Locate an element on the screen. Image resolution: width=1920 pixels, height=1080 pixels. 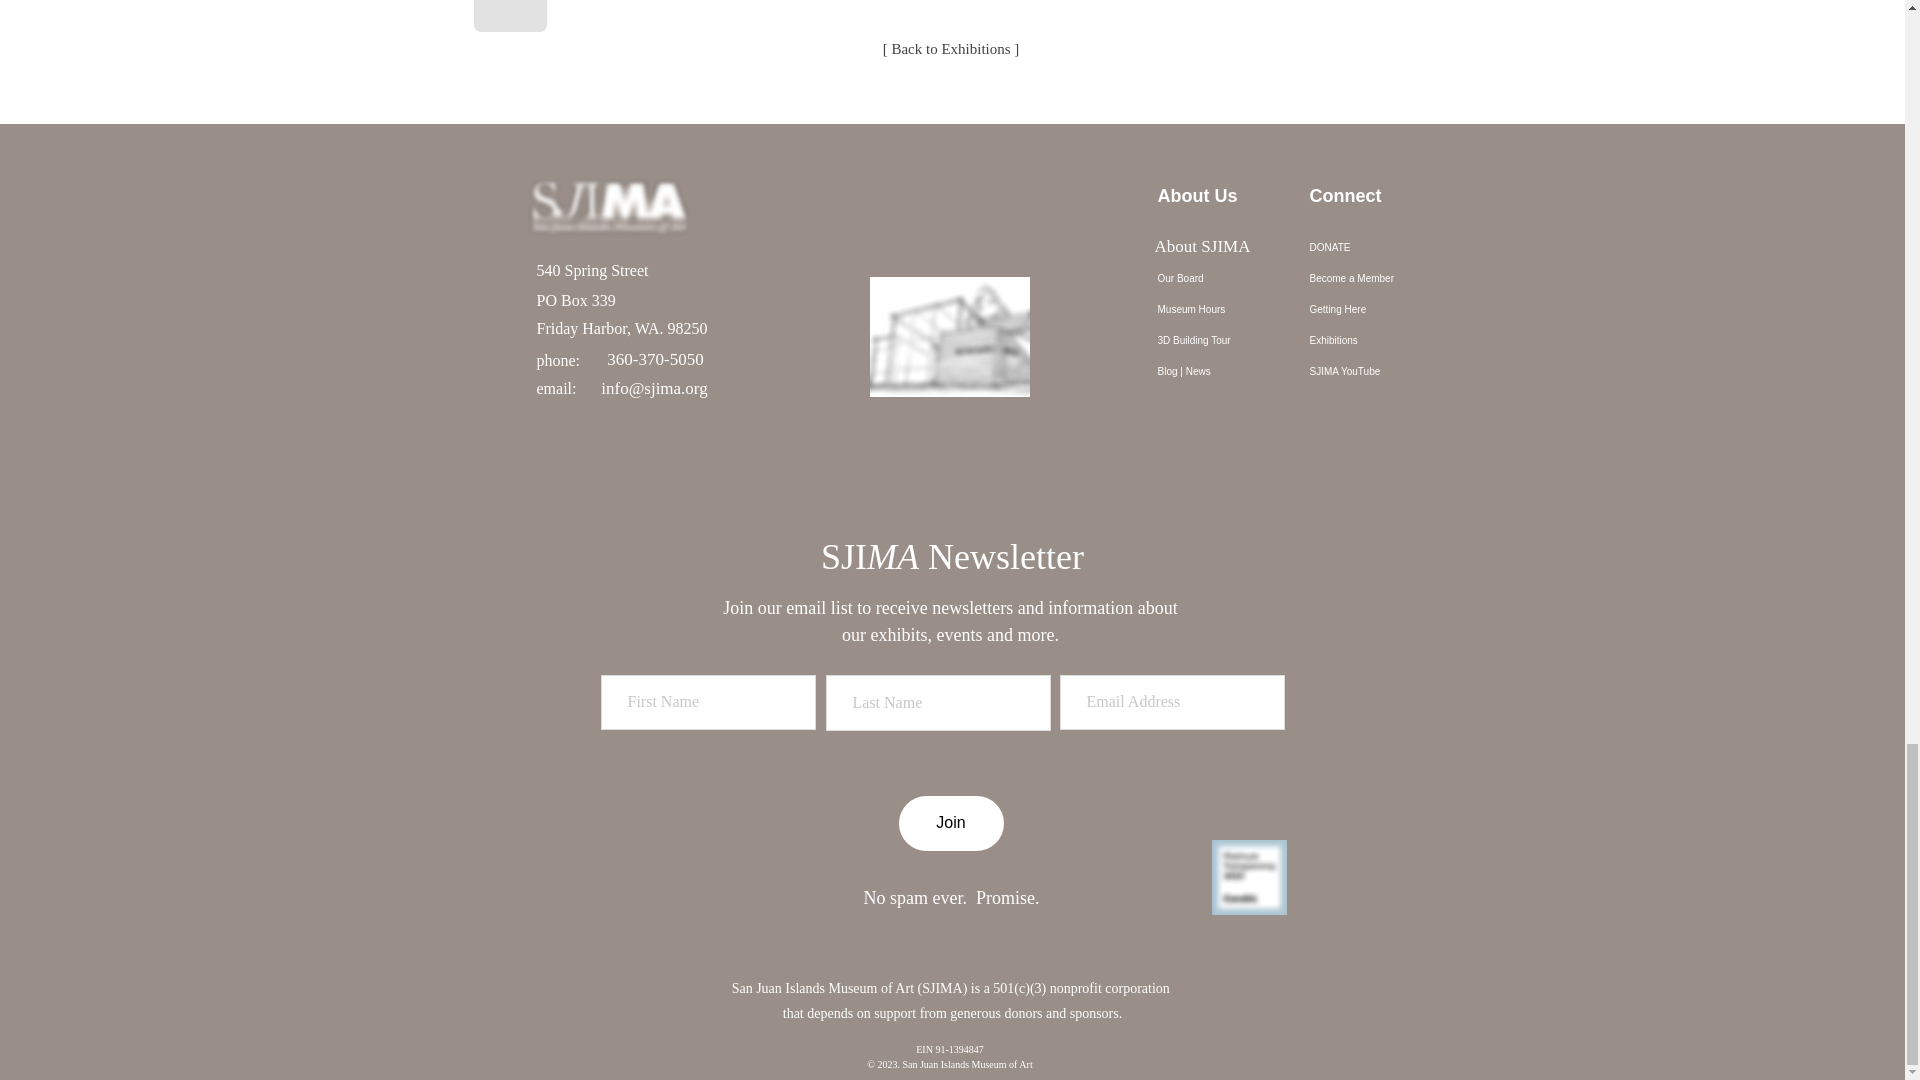
SJIMA YouTube is located at coordinates (1374, 371).